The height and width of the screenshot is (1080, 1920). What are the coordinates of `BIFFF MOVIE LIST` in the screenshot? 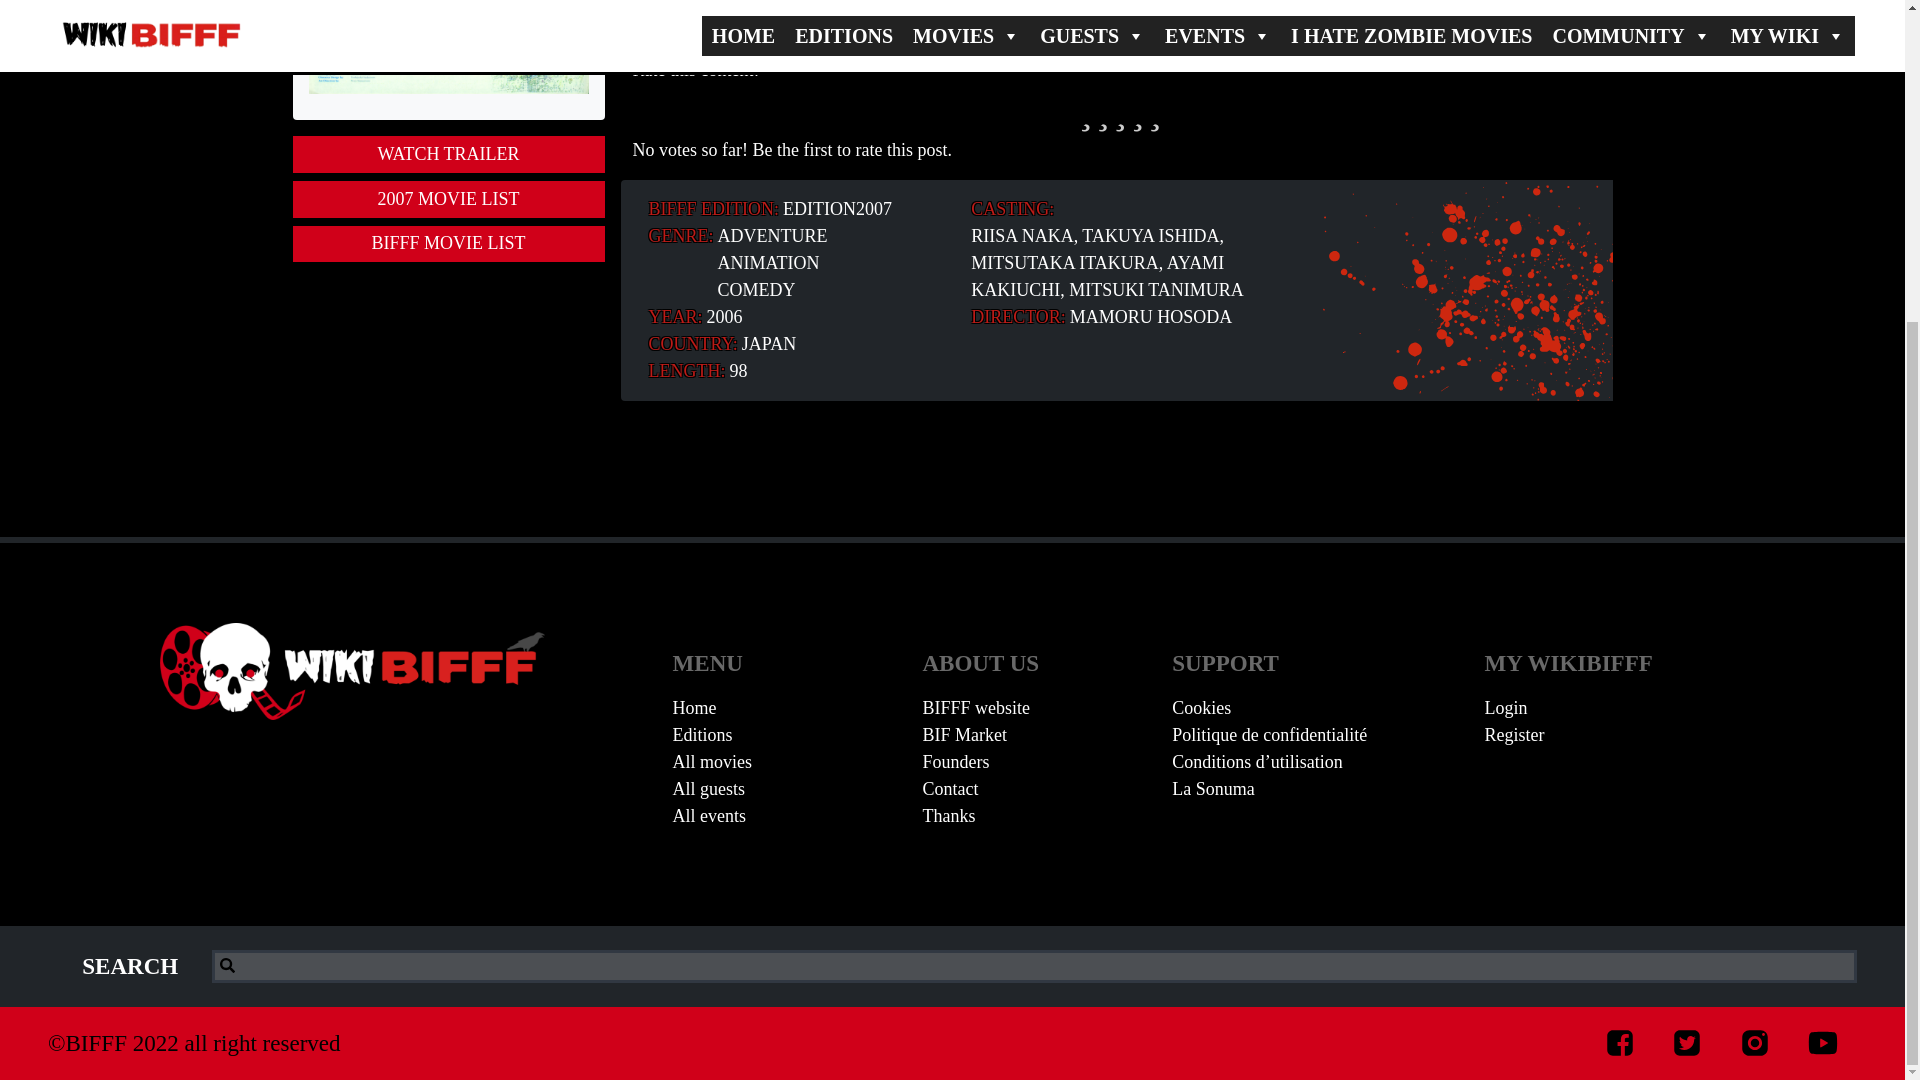 It's located at (448, 244).